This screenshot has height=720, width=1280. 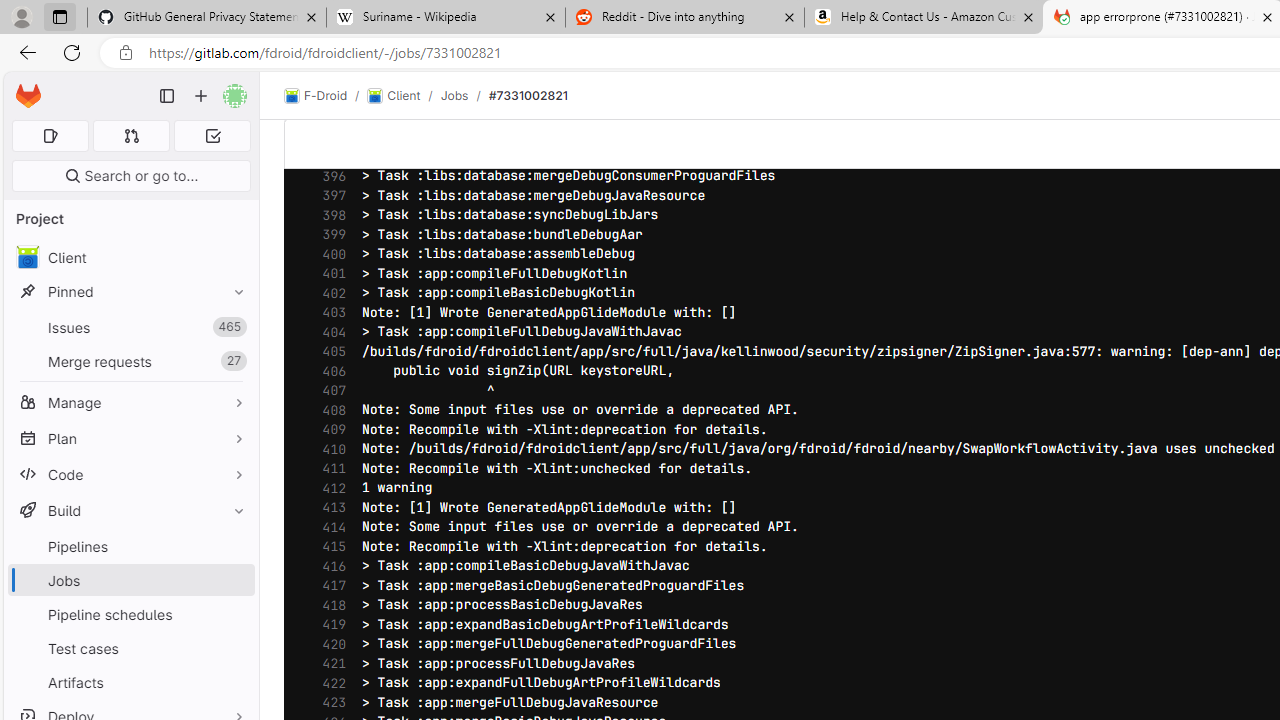 What do you see at coordinates (27, 257) in the screenshot?
I see `avatar` at bounding box center [27, 257].